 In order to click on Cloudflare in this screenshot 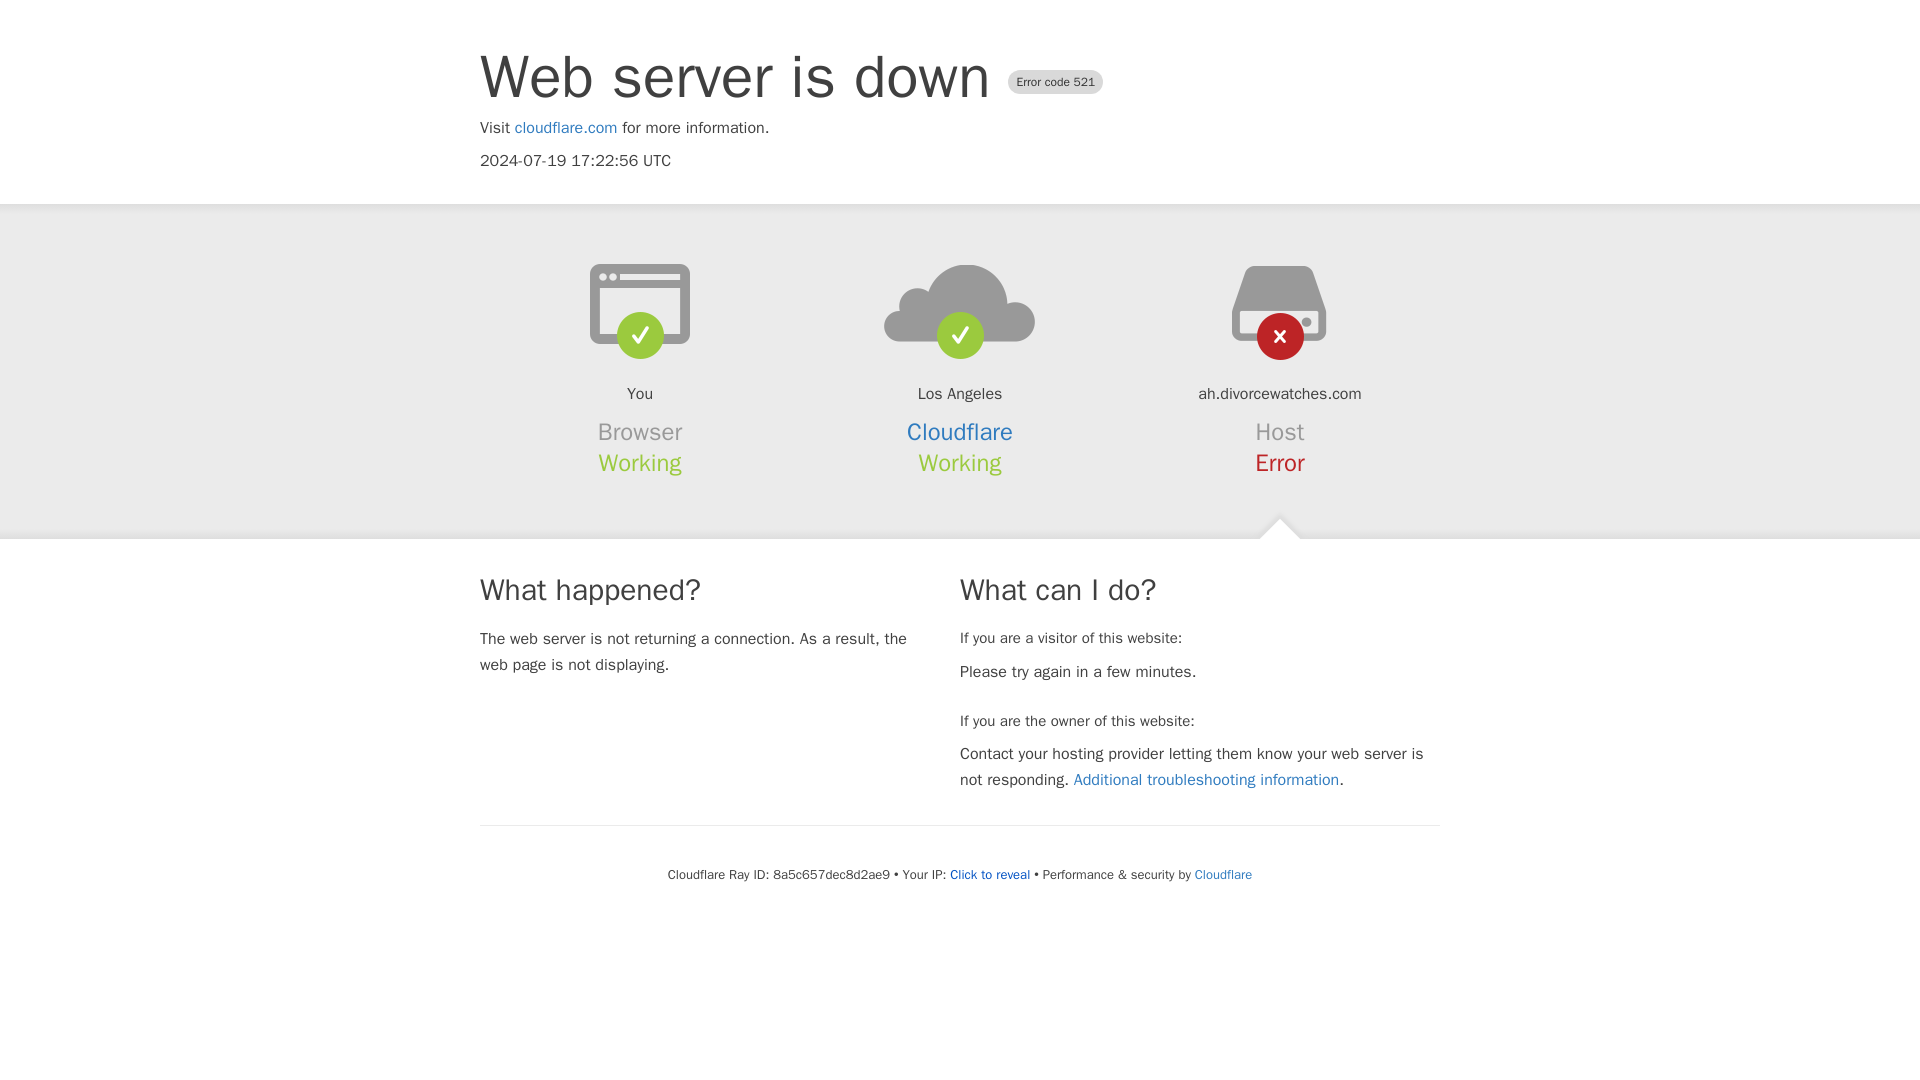, I will do `click(960, 432)`.